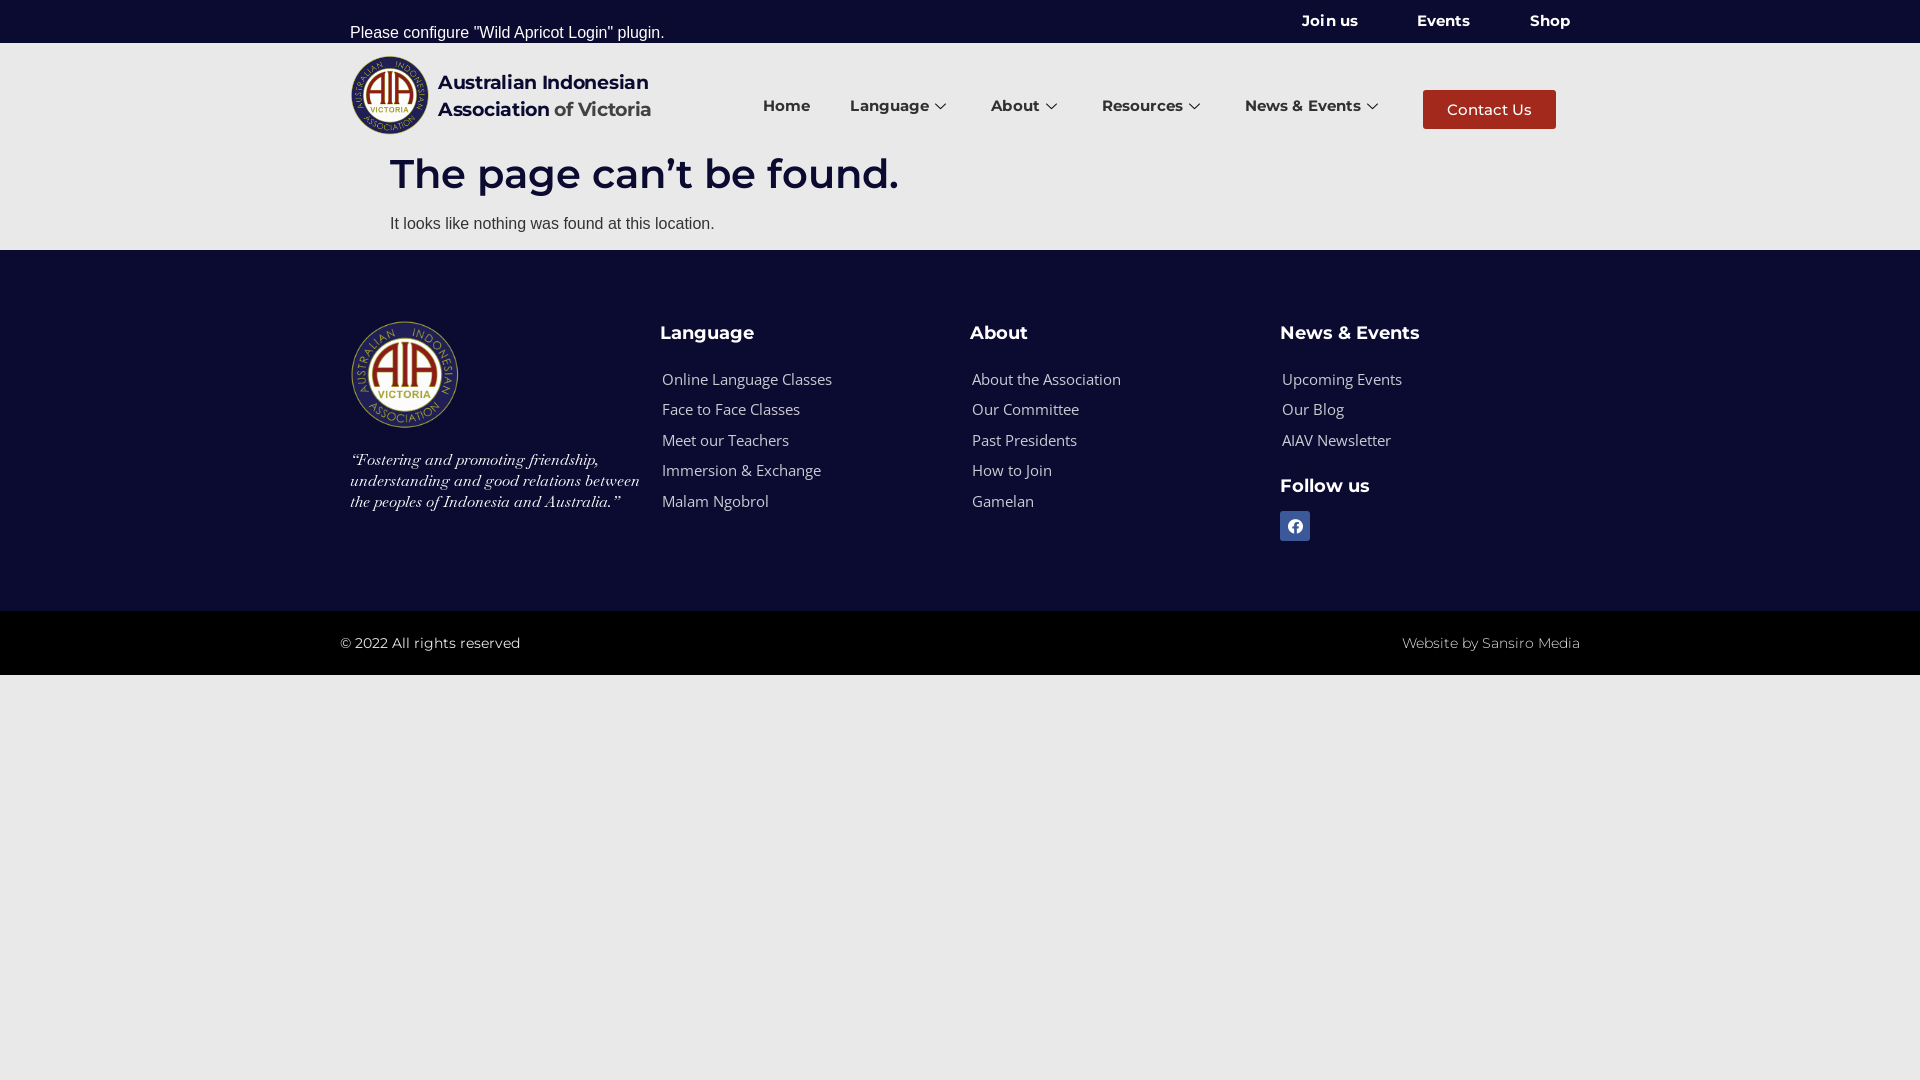 This screenshot has width=1920, height=1080. What do you see at coordinates (792, 410) in the screenshot?
I see `Face to Face Classes` at bounding box center [792, 410].